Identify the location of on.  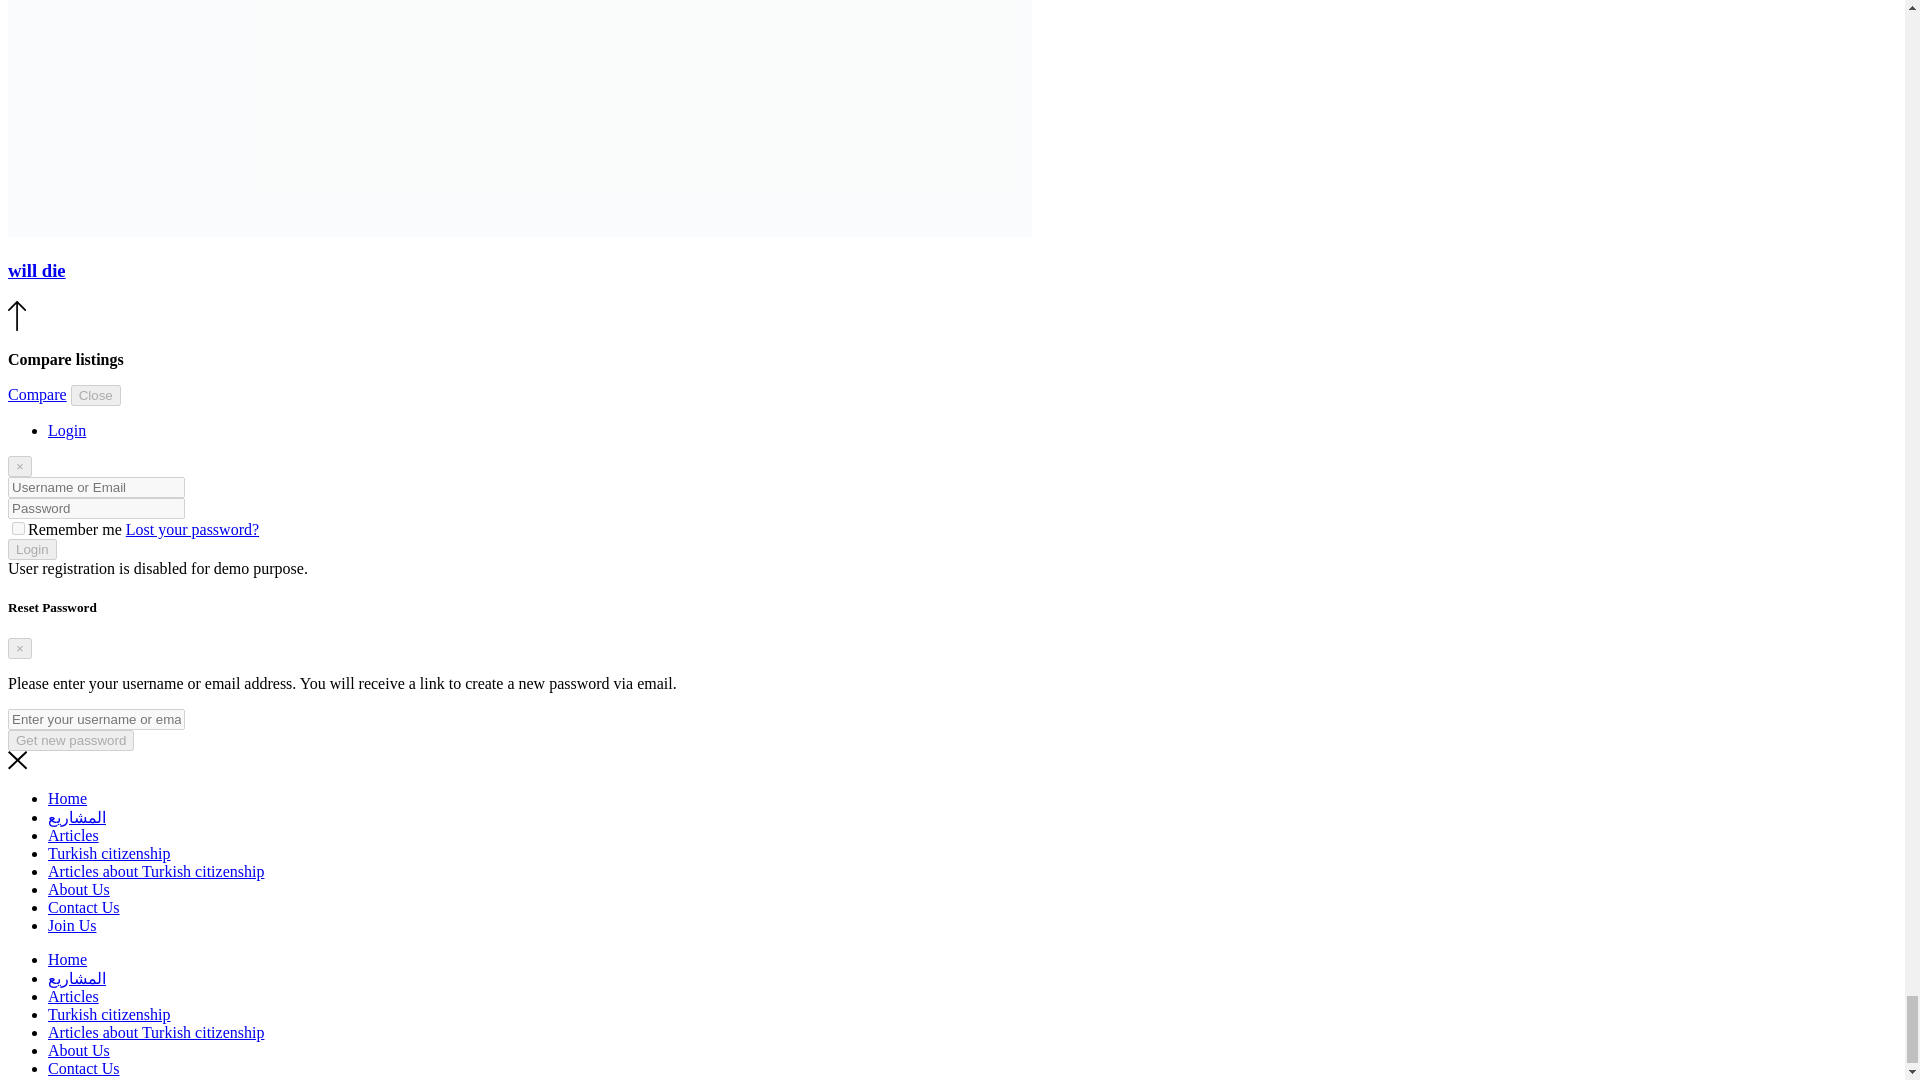
(18, 528).